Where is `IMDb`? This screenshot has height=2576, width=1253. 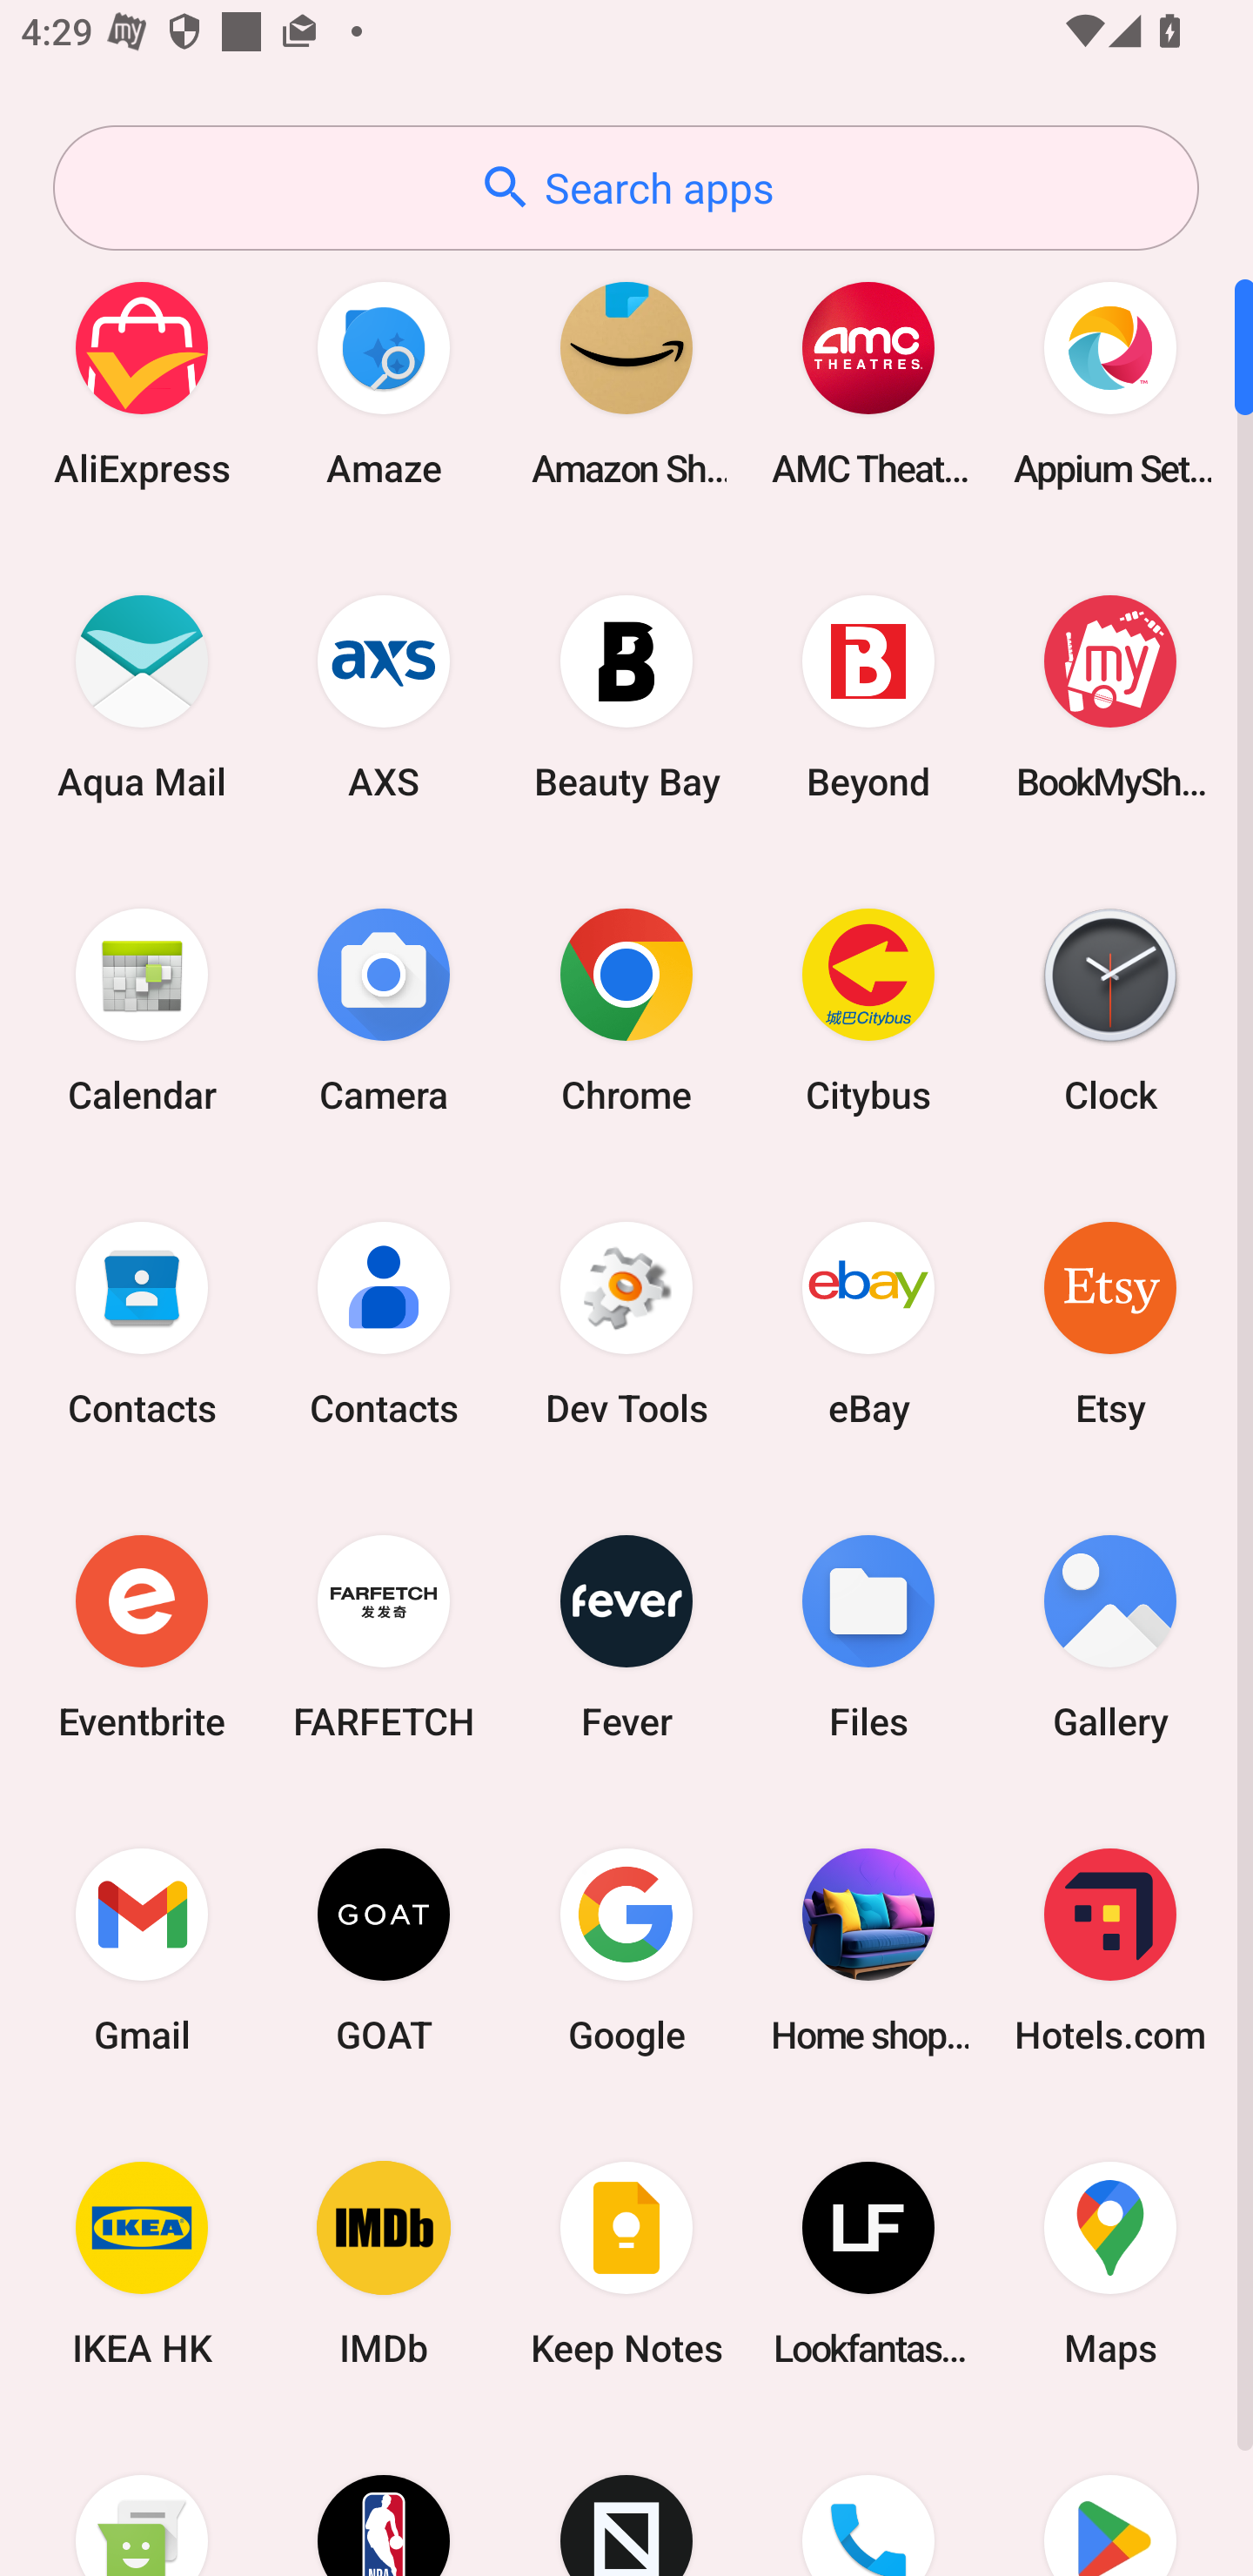
IMDb is located at coordinates (384, 2264).